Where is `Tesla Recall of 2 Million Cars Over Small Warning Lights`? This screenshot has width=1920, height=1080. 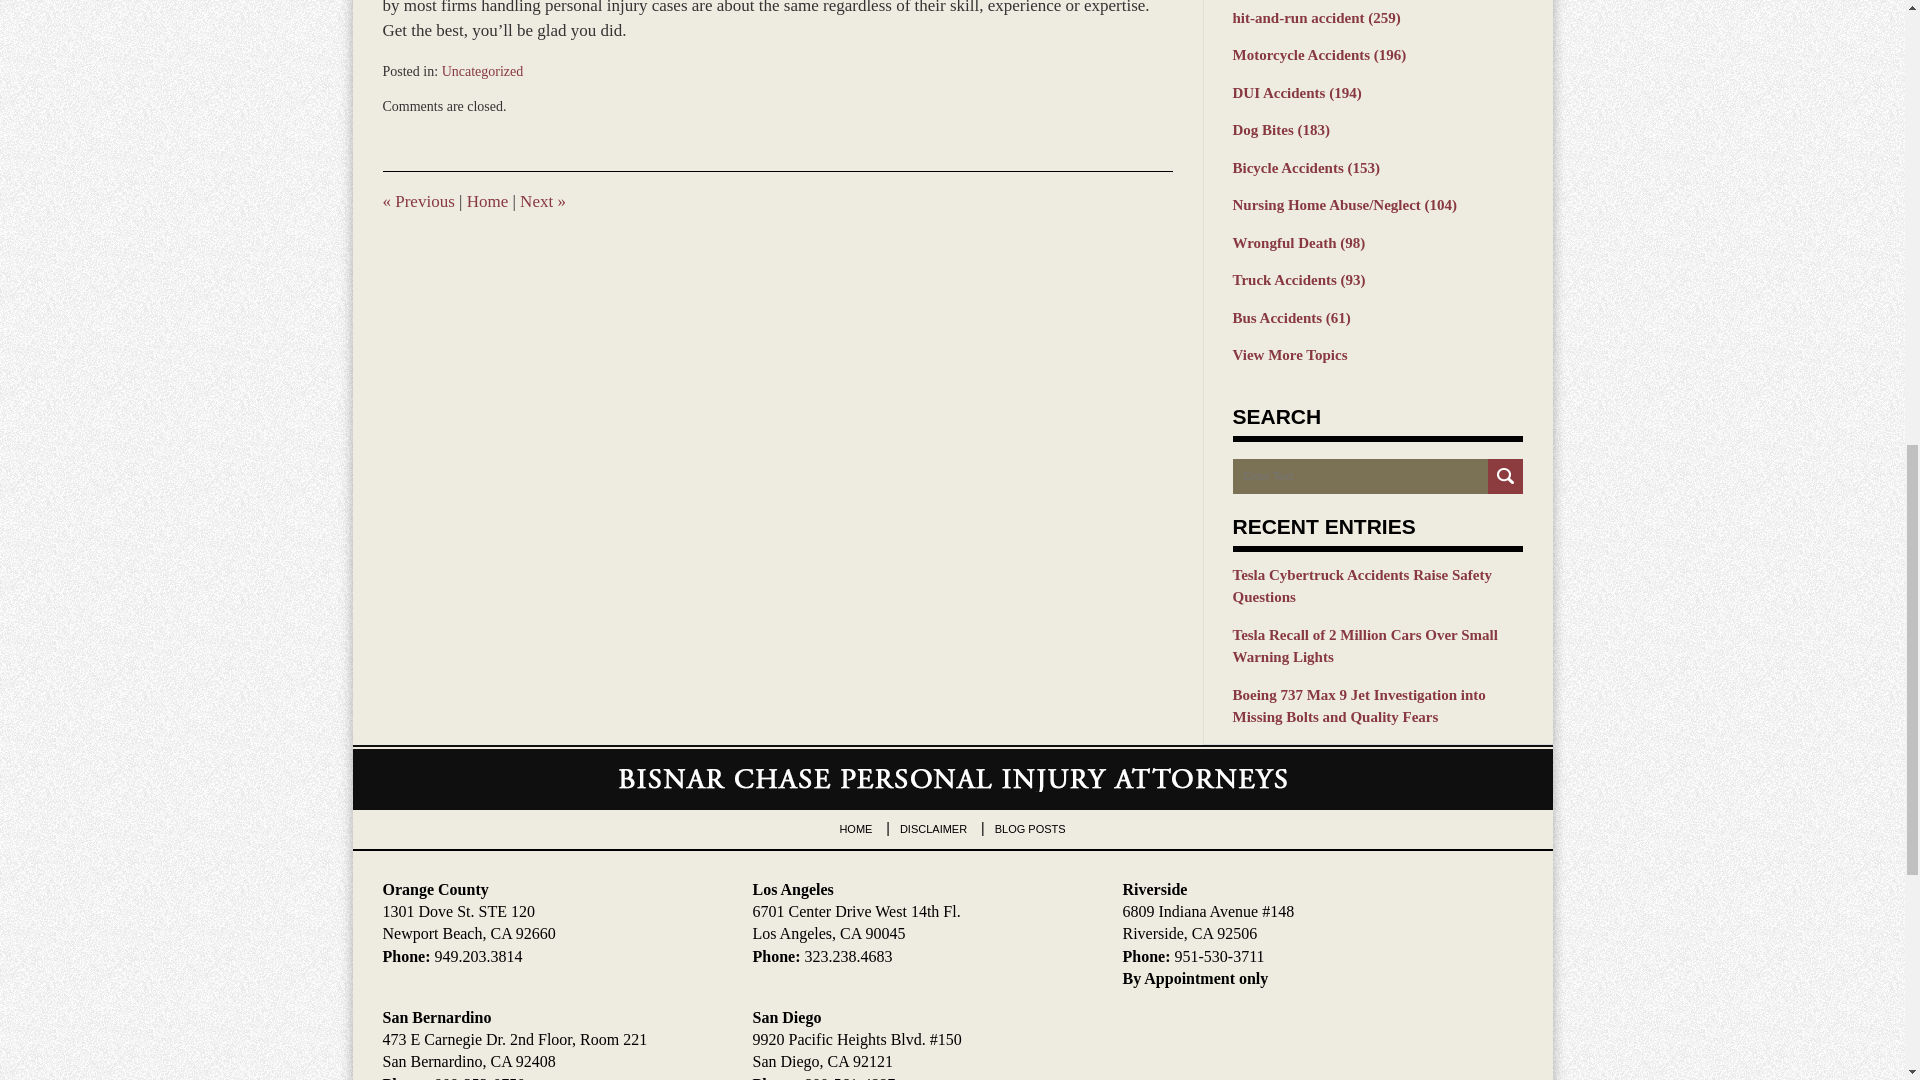 Tesla Recall of 2 Million Cars Over Small Warning Lights is located at coordinates (1377, 646).